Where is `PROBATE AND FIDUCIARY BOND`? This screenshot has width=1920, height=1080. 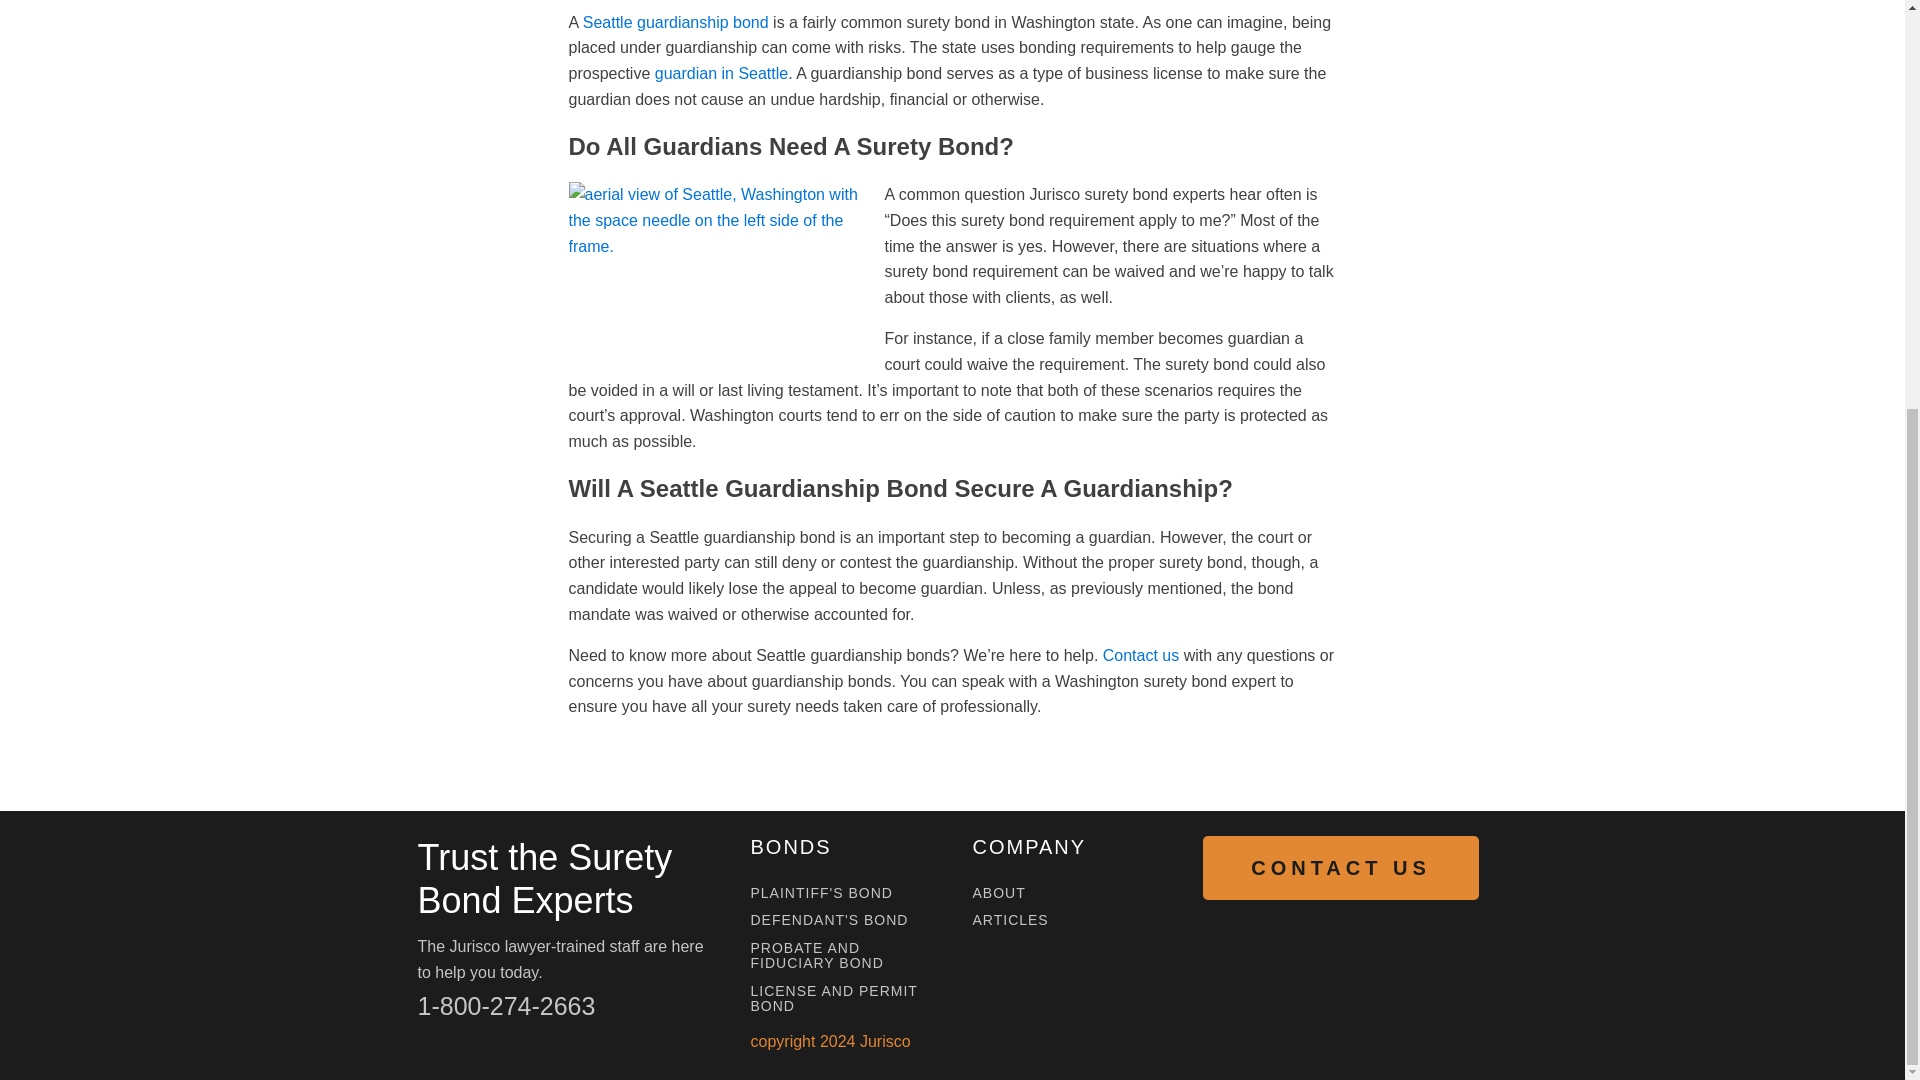
PROBATE AND FIDUCIARY BOND is located at coordinates (840, 956).